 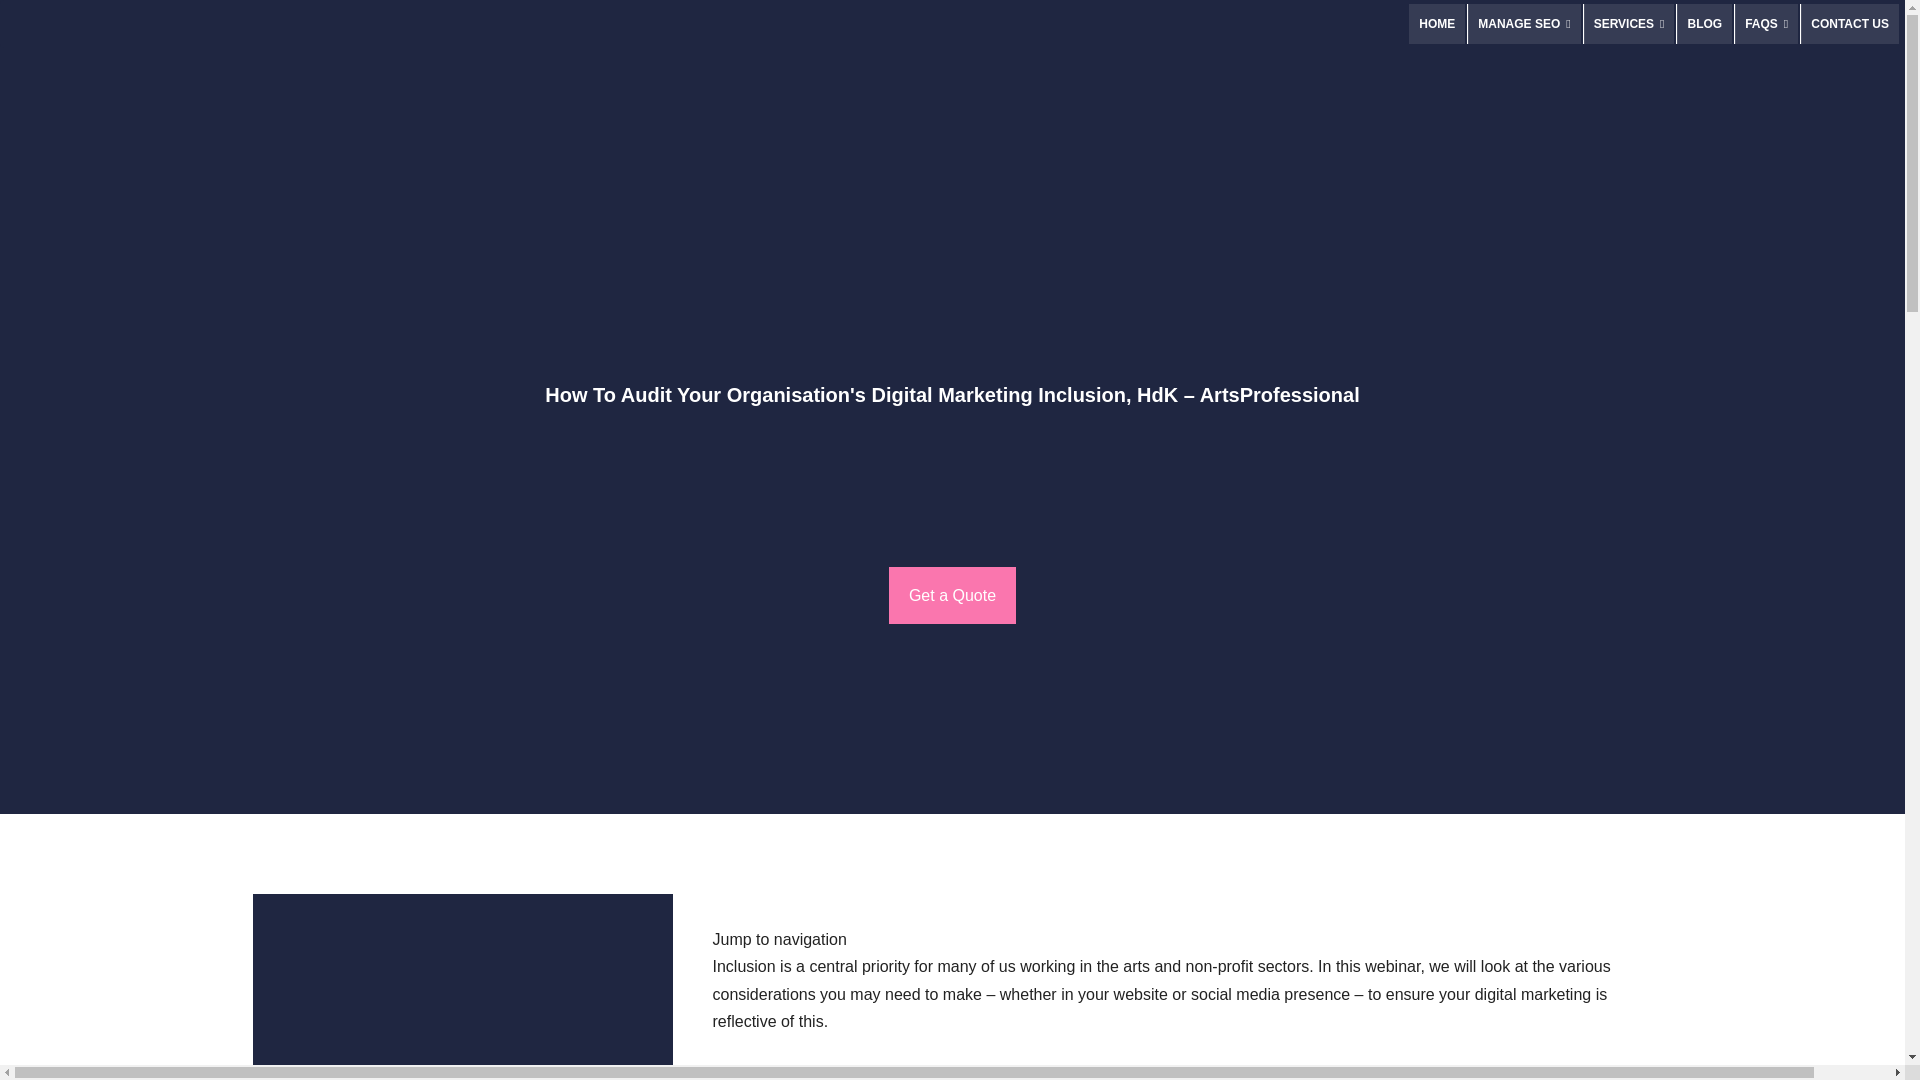 What do you see at coordinates (1629, 24) in the screenshot?
I see `SEO Services` at bounding box center [1629, 24].